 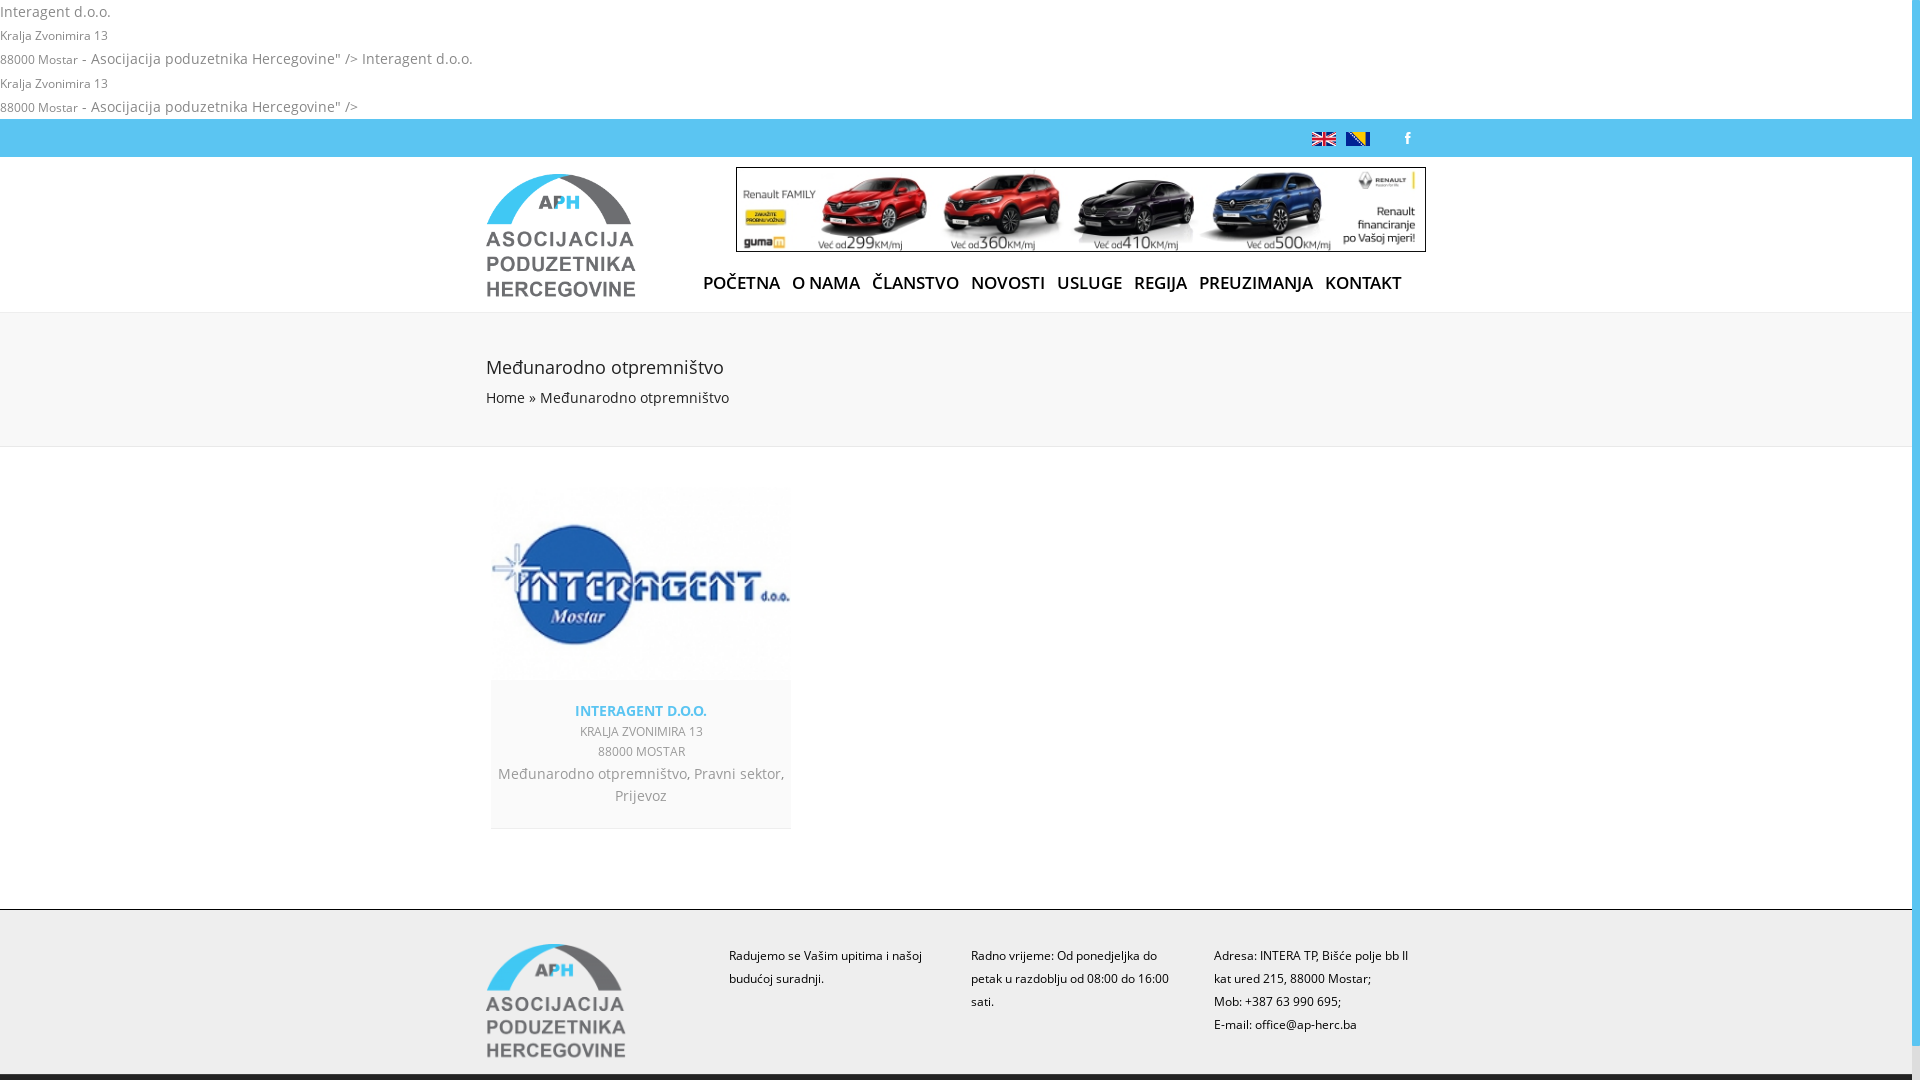 What do you see at coordinates (826, 283) in the screenshot?
I see `O NAMA` at bounding box center [826, 283].